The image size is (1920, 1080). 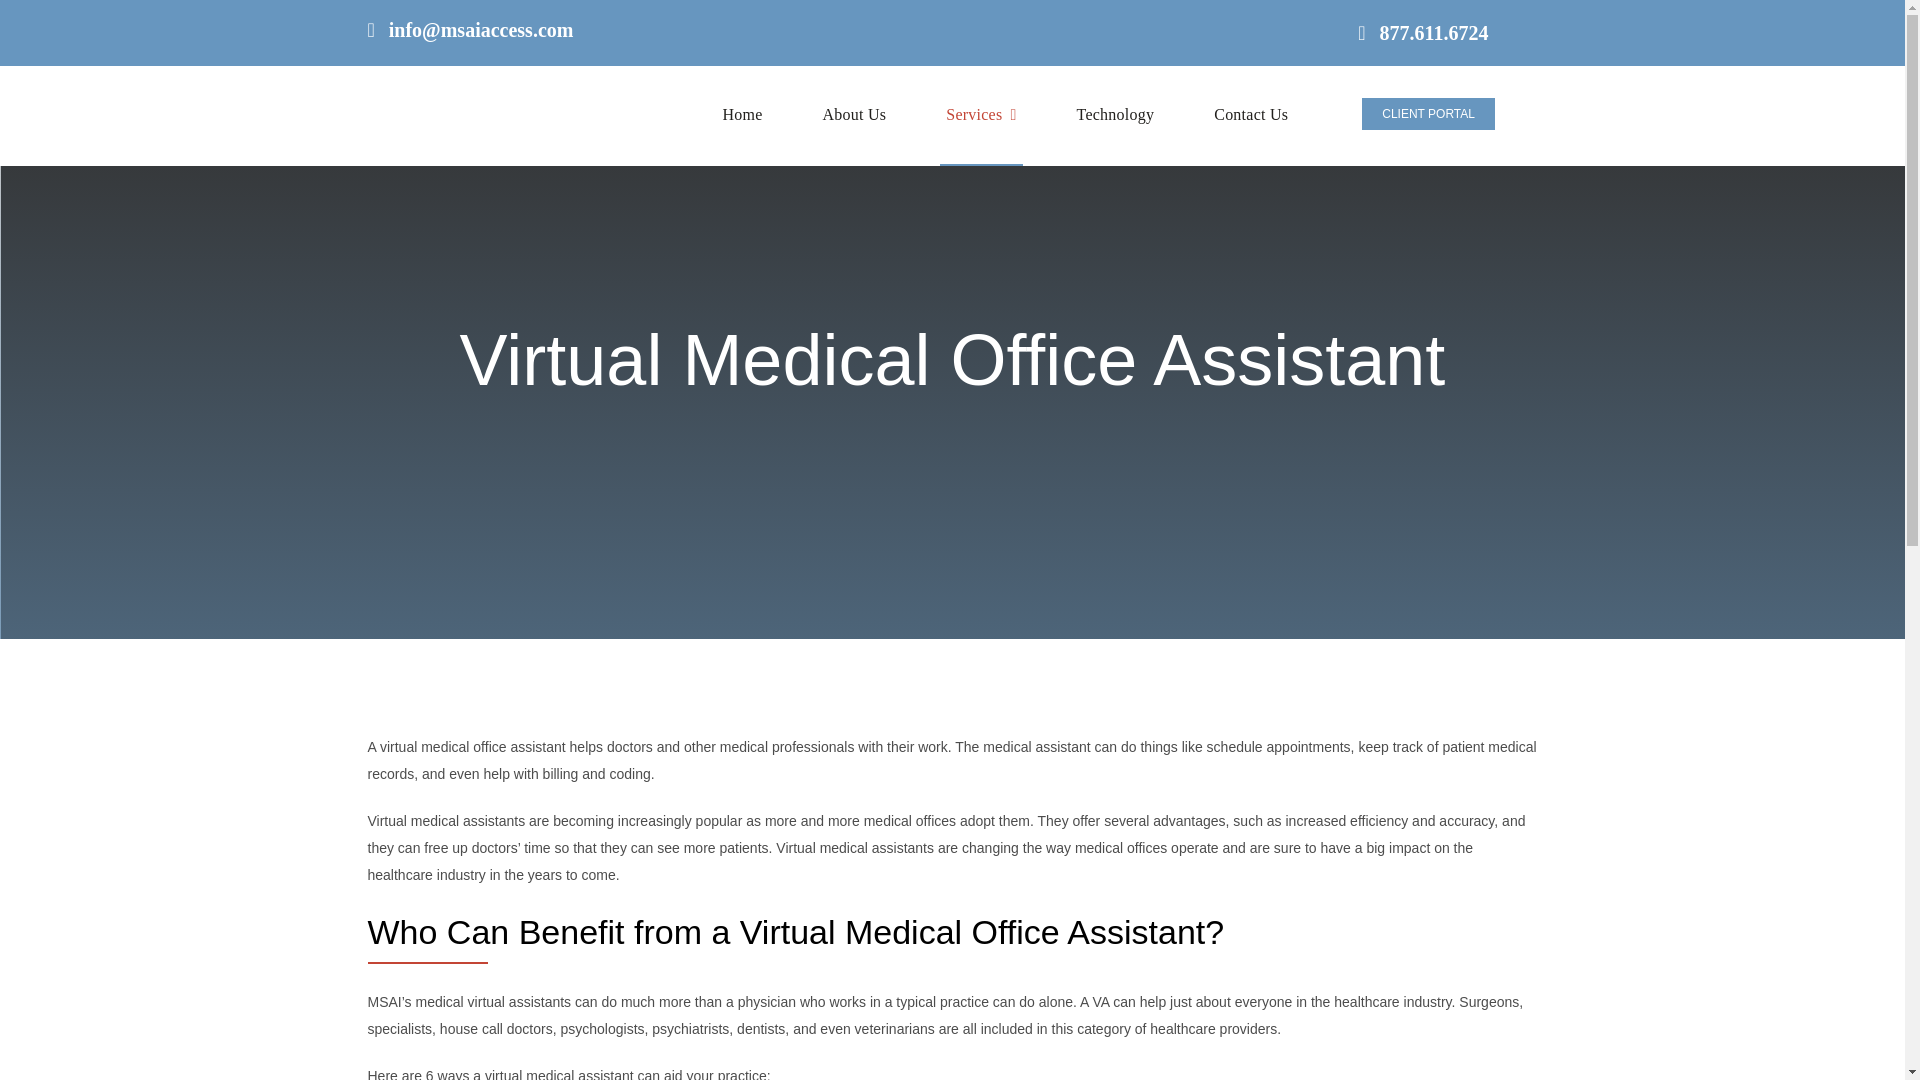 I want to click on 877.611.6724, so click(x=1422, y=32).